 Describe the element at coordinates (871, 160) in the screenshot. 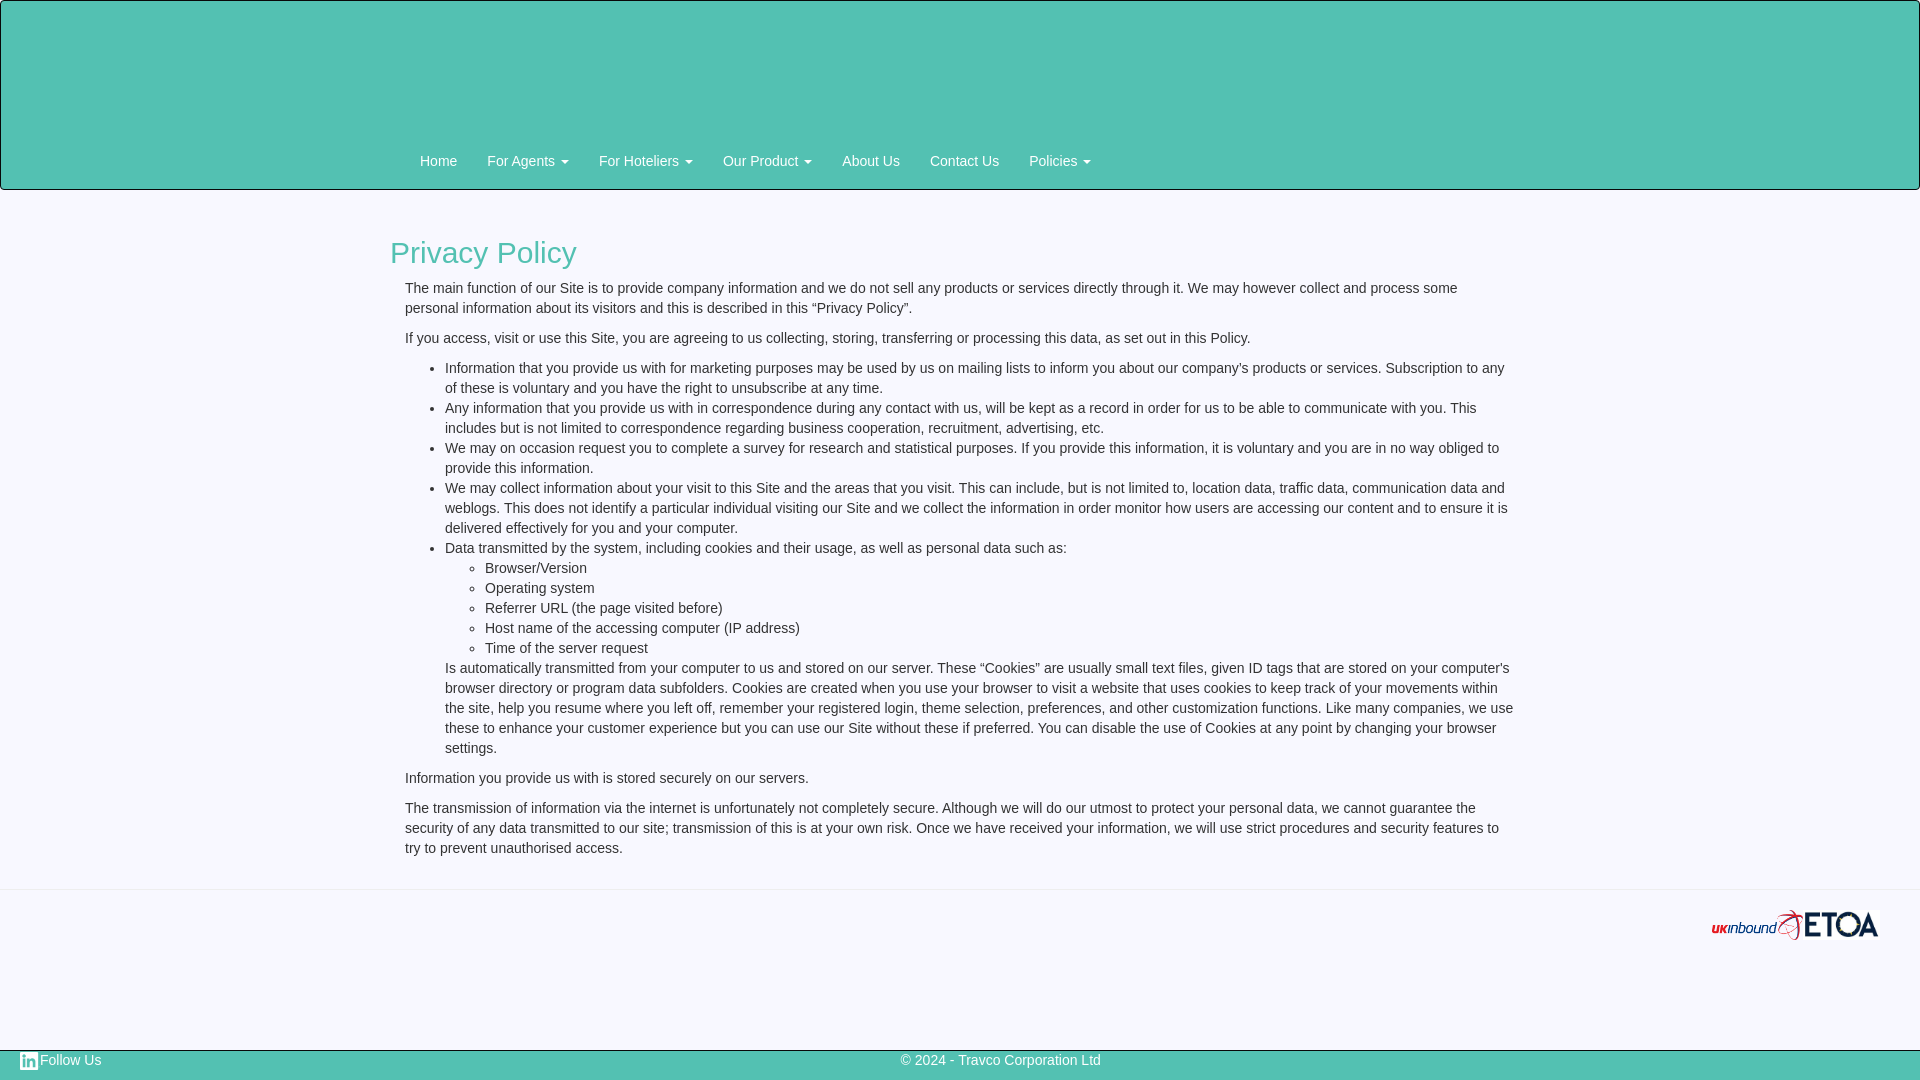

I see `About Us` at that location.